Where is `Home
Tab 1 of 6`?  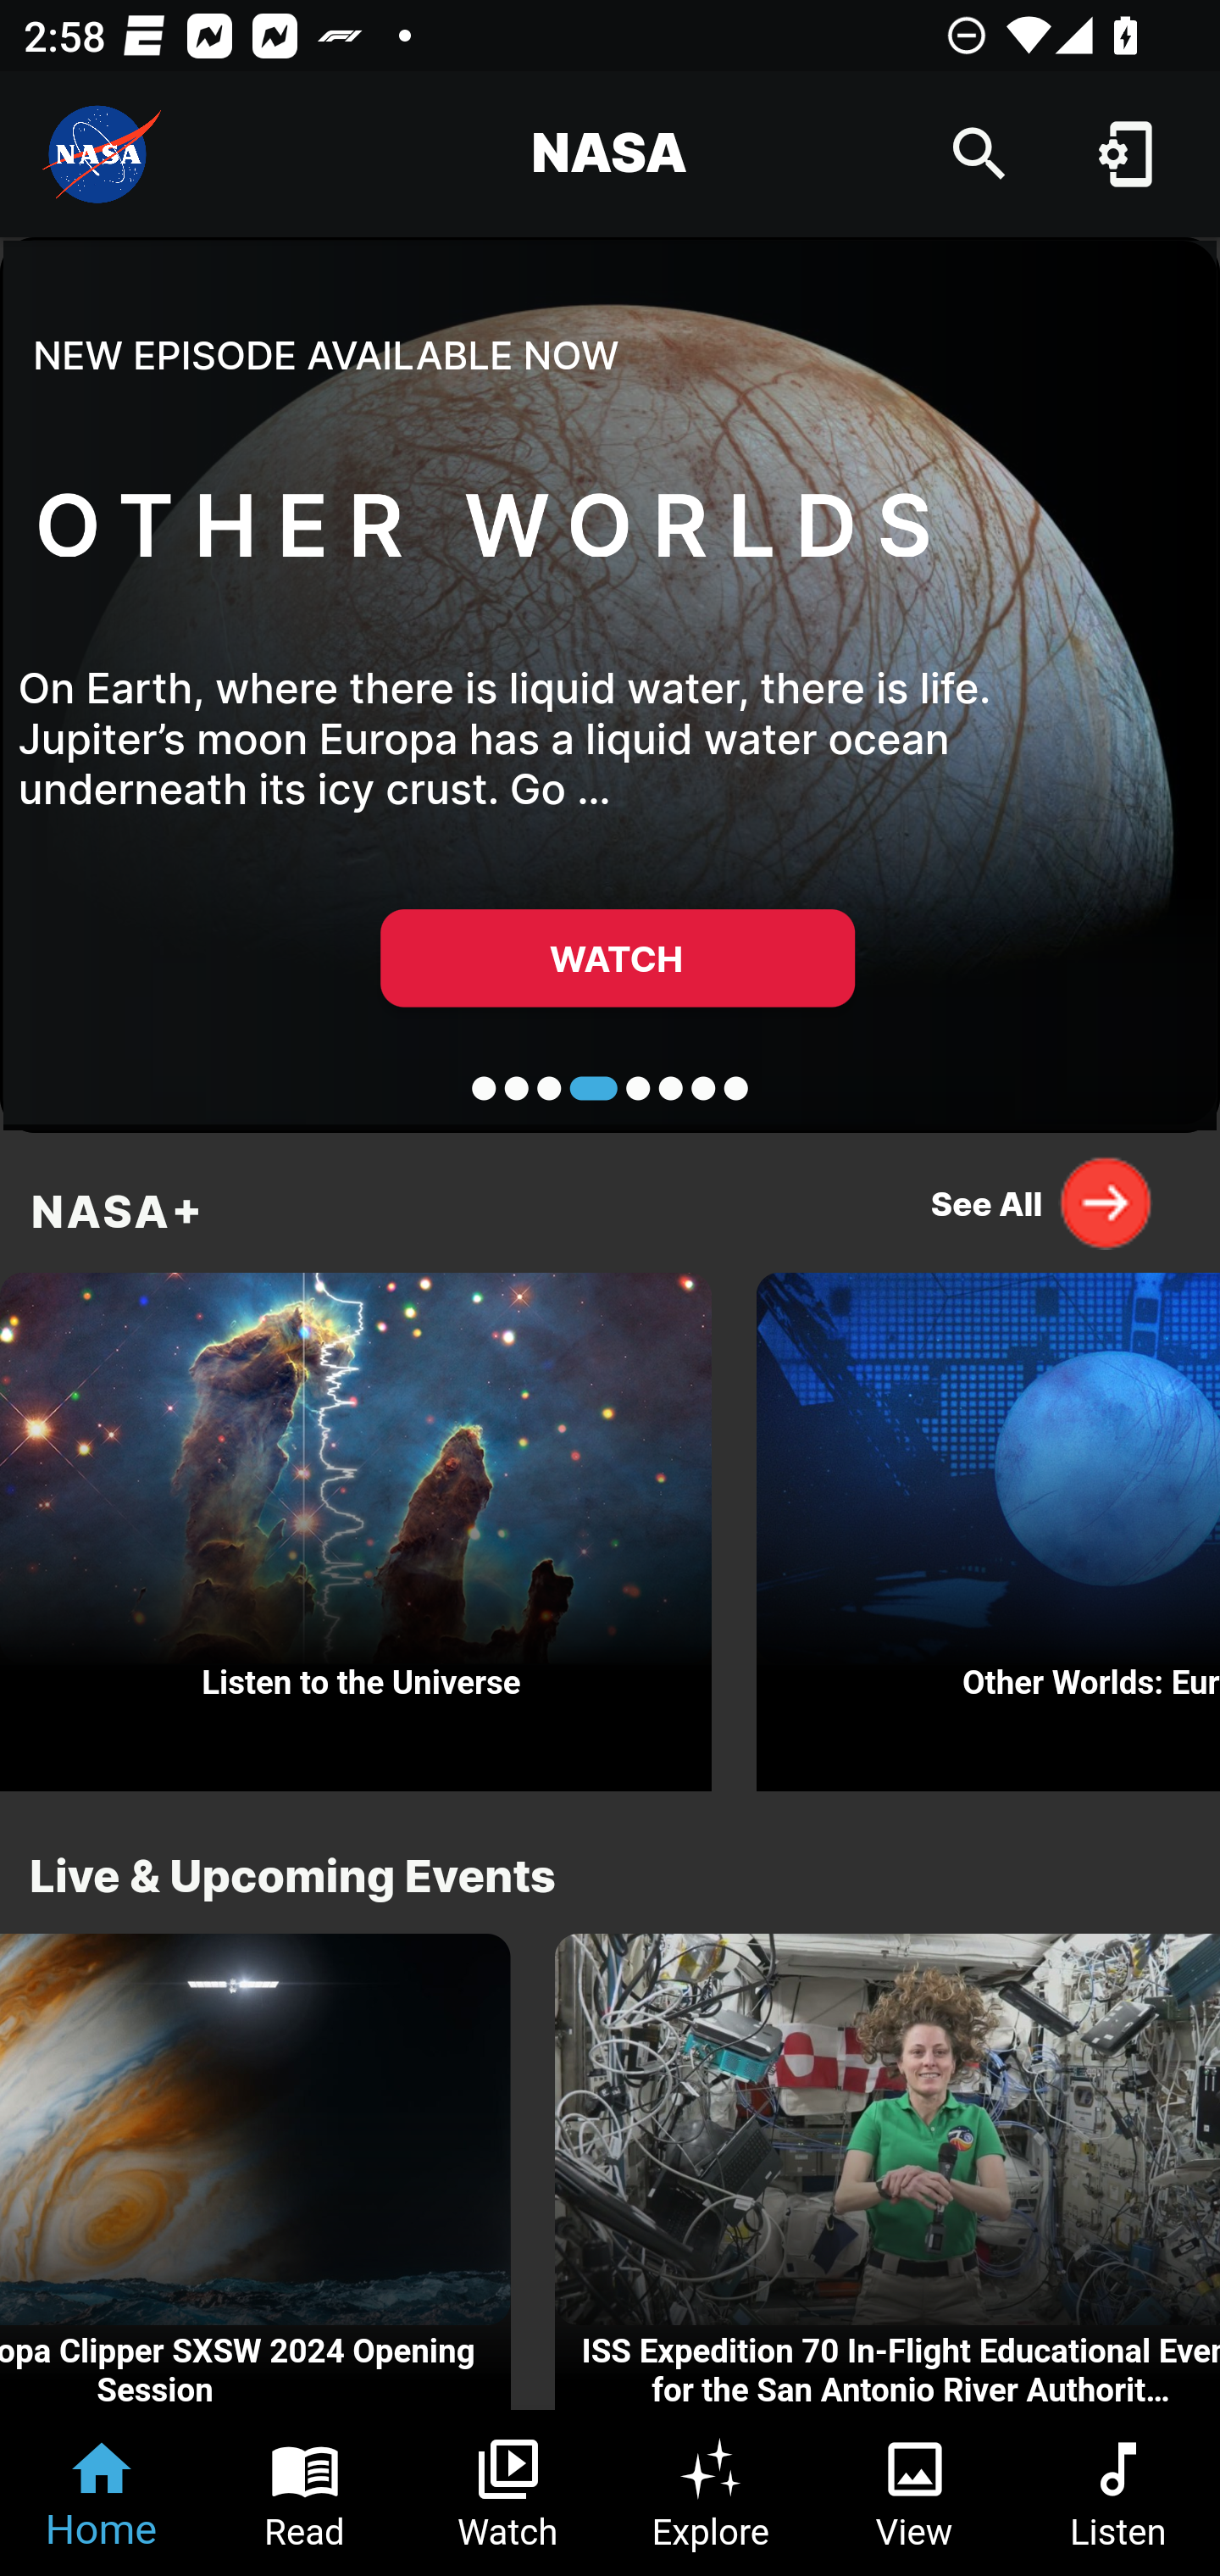 Home
Tab 1 of 6 is located at coordinates (102, 2493).